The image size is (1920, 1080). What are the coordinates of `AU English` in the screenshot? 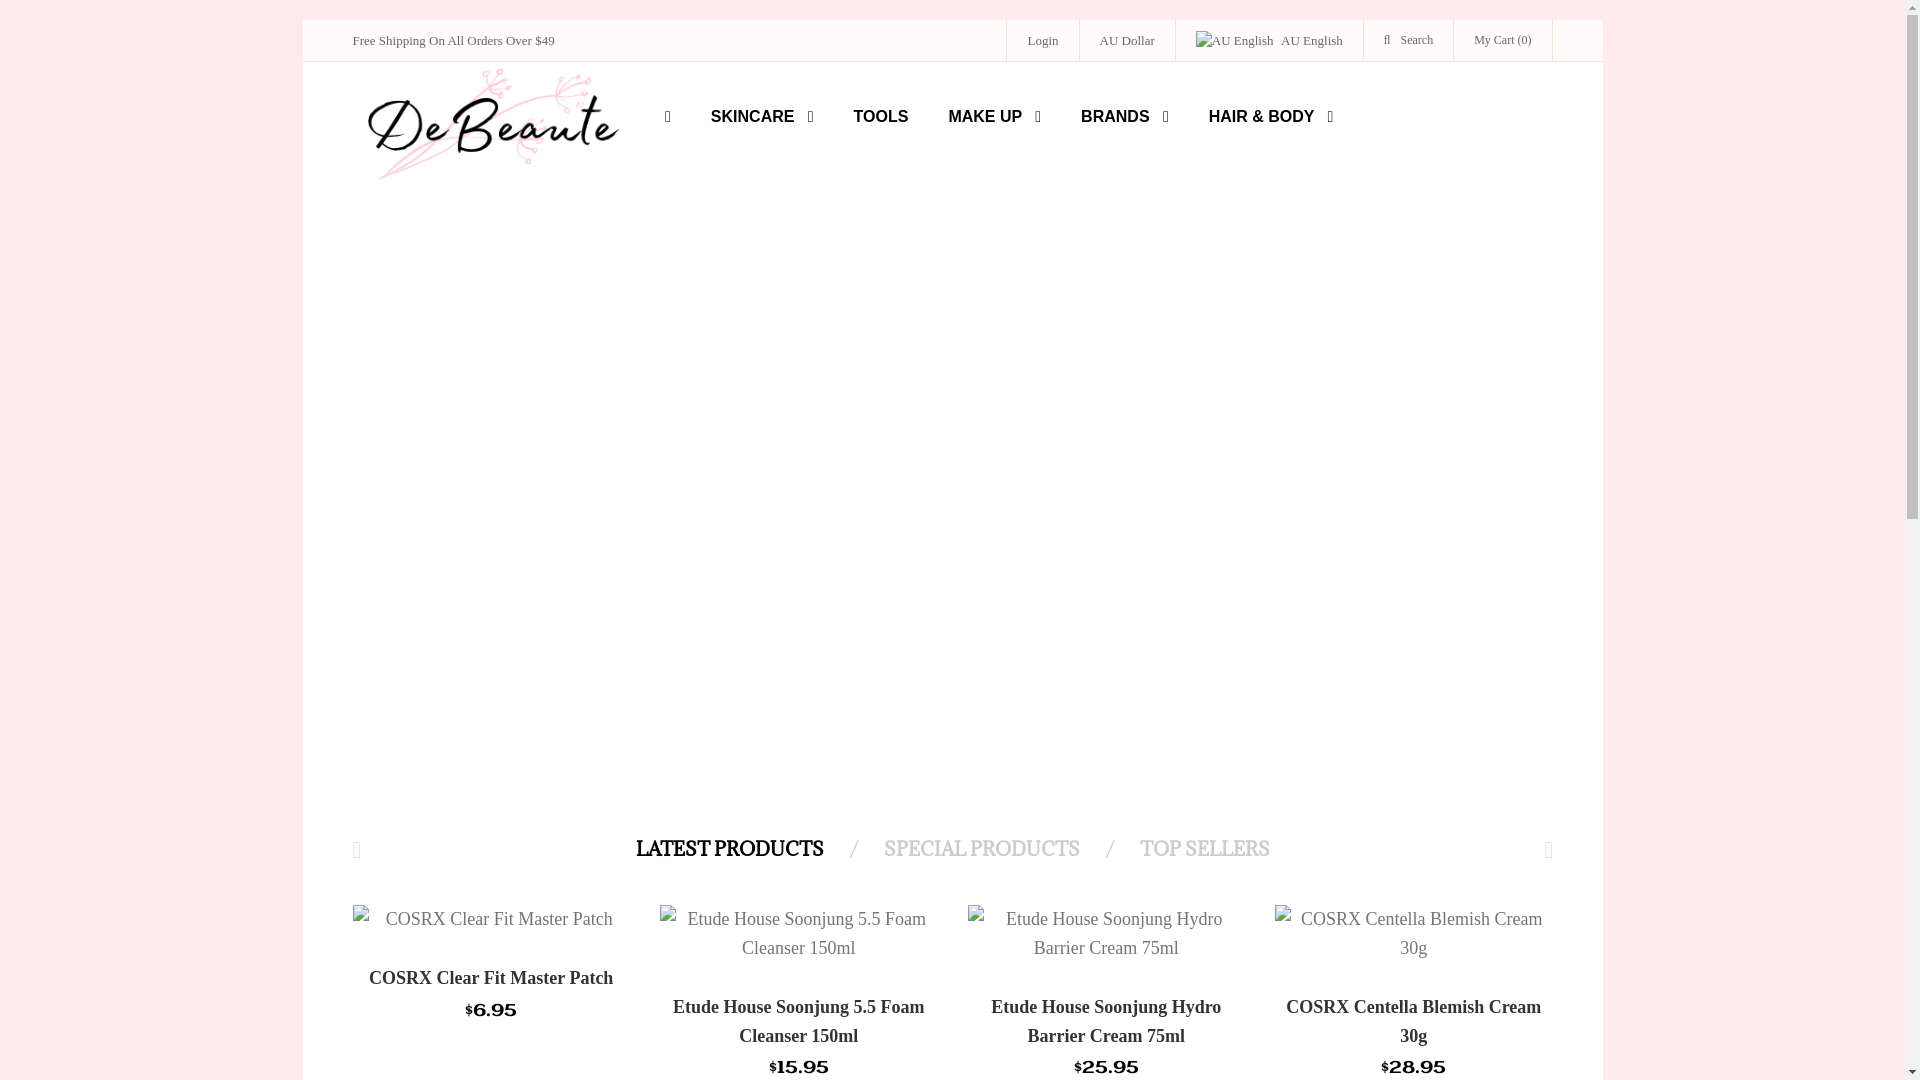 It's located at (1235, 42).